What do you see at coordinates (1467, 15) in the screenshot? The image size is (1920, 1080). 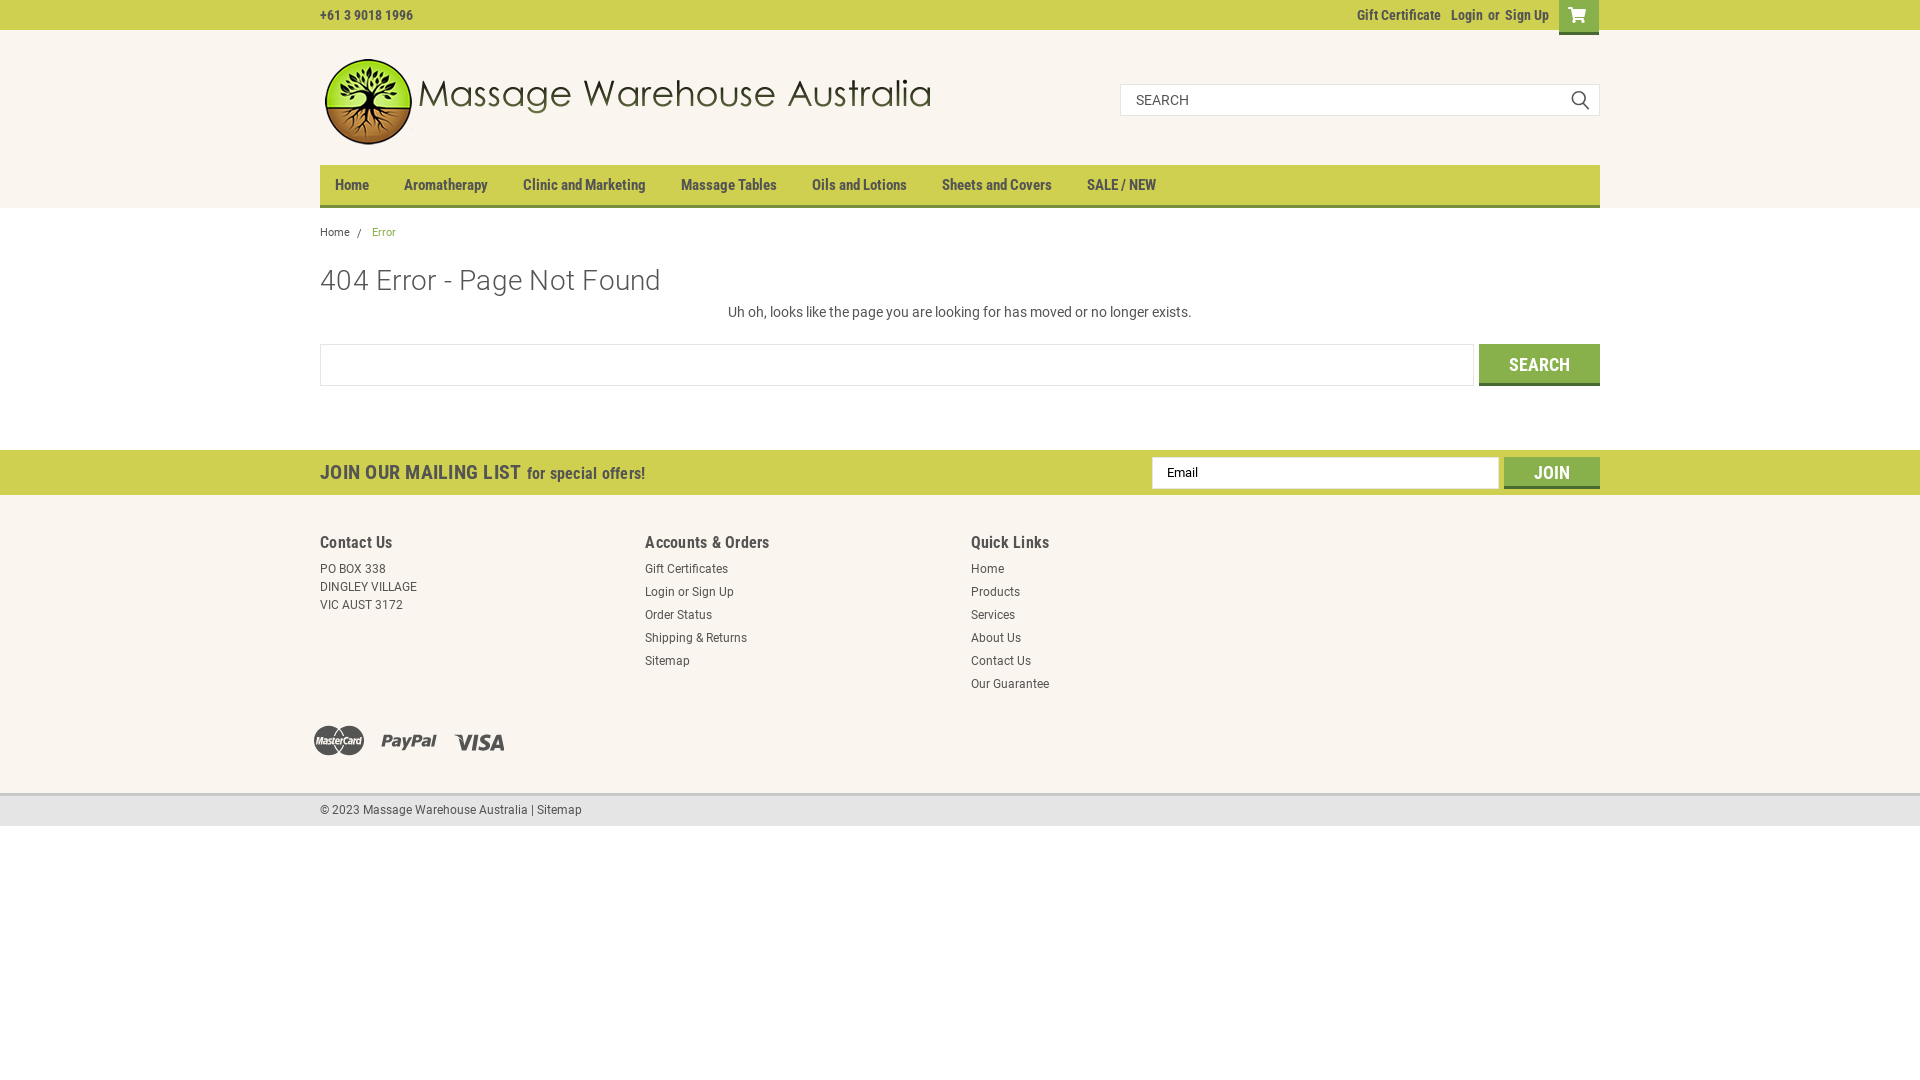 I see `Login` at bounding box center [1467, 15].